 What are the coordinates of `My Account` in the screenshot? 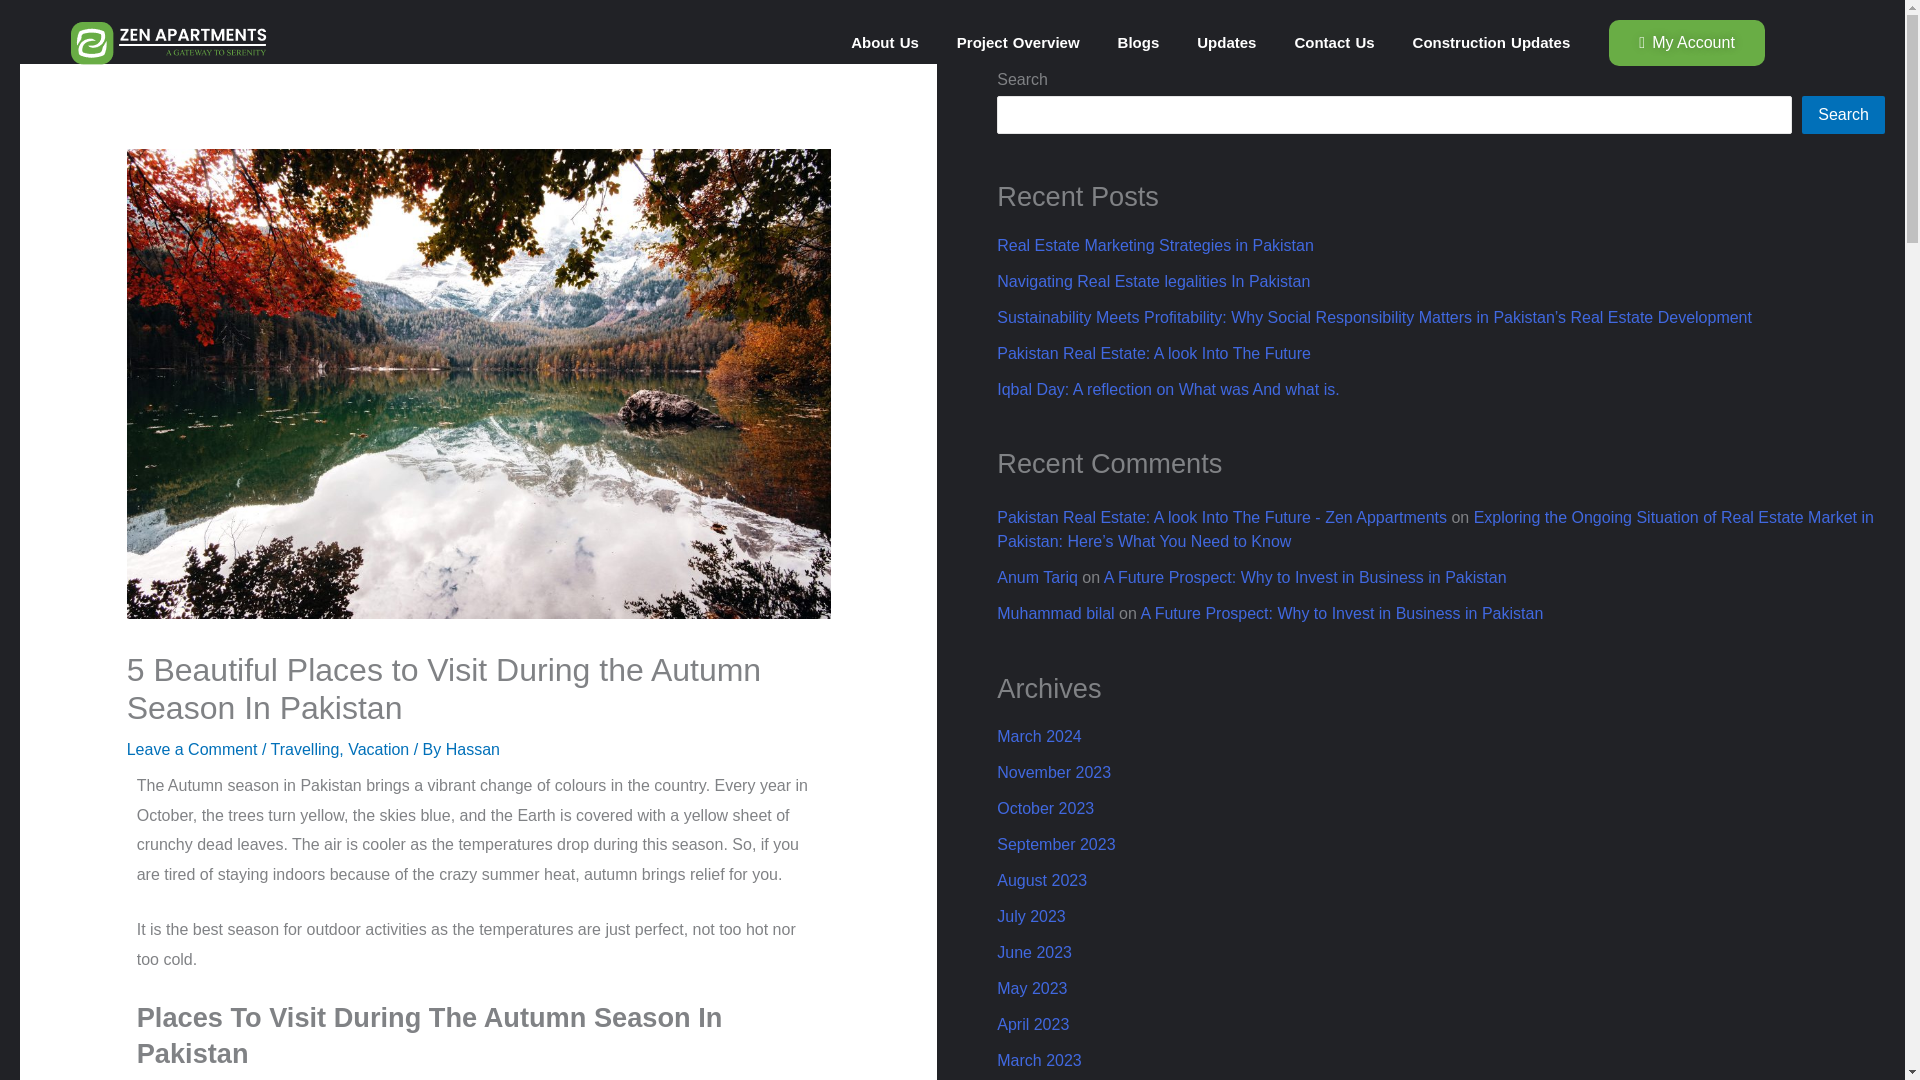 It's located at (1686, 42).